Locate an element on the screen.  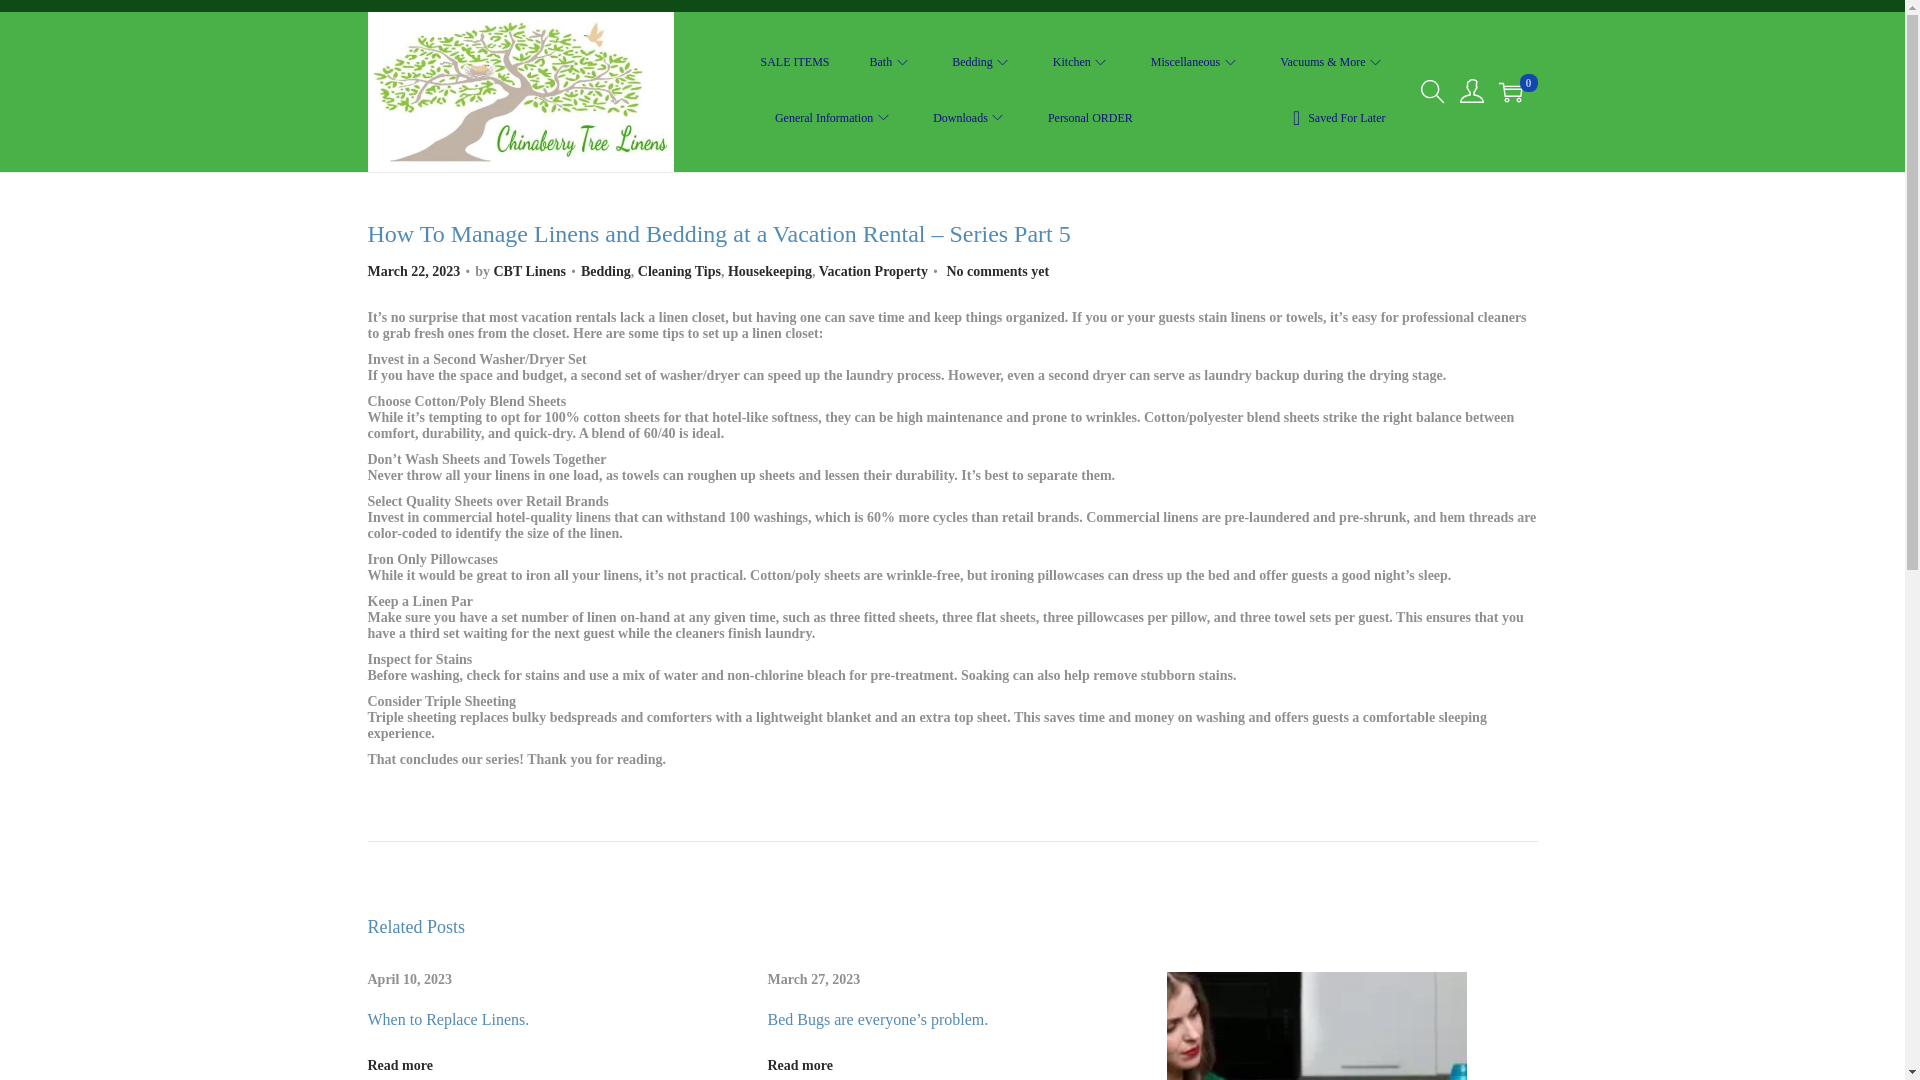
Bedding is located at coordinates (982, 61).